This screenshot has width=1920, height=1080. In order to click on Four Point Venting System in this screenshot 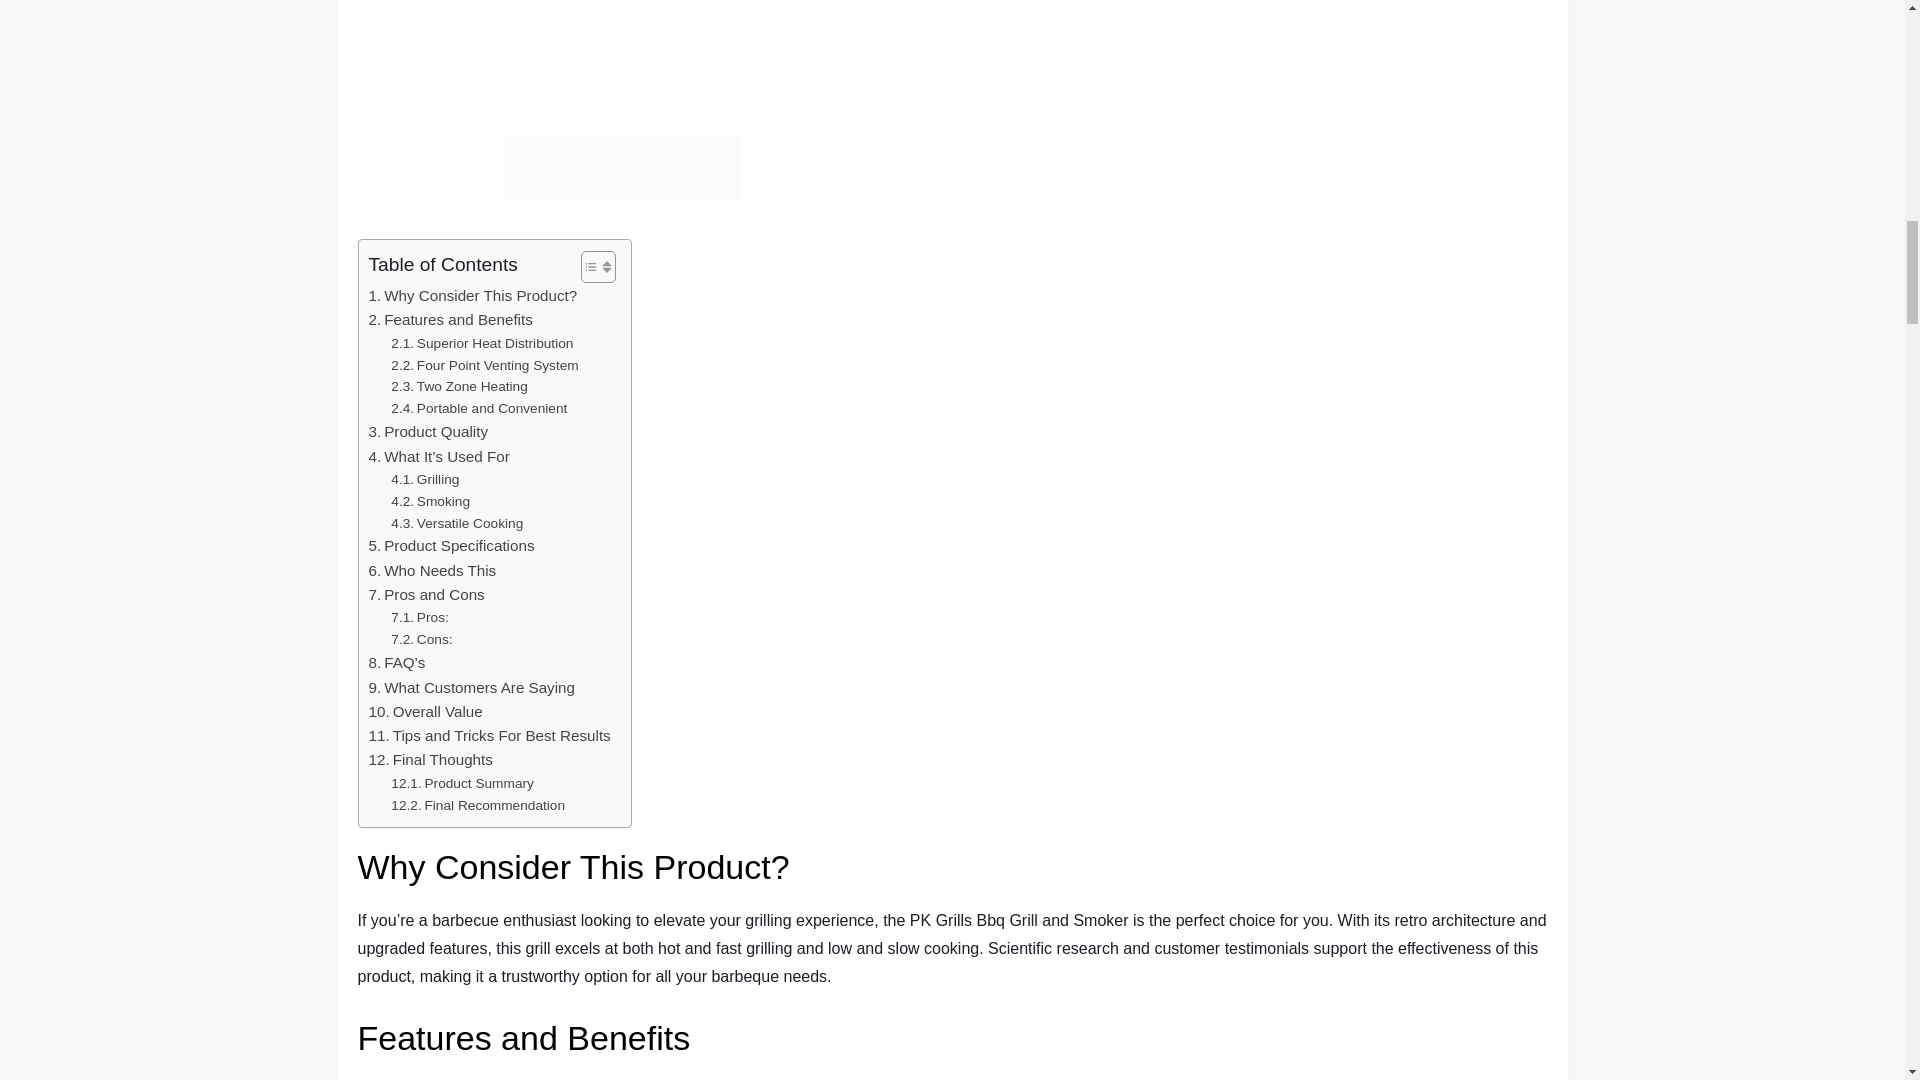, I will do `click(484, 366)`.